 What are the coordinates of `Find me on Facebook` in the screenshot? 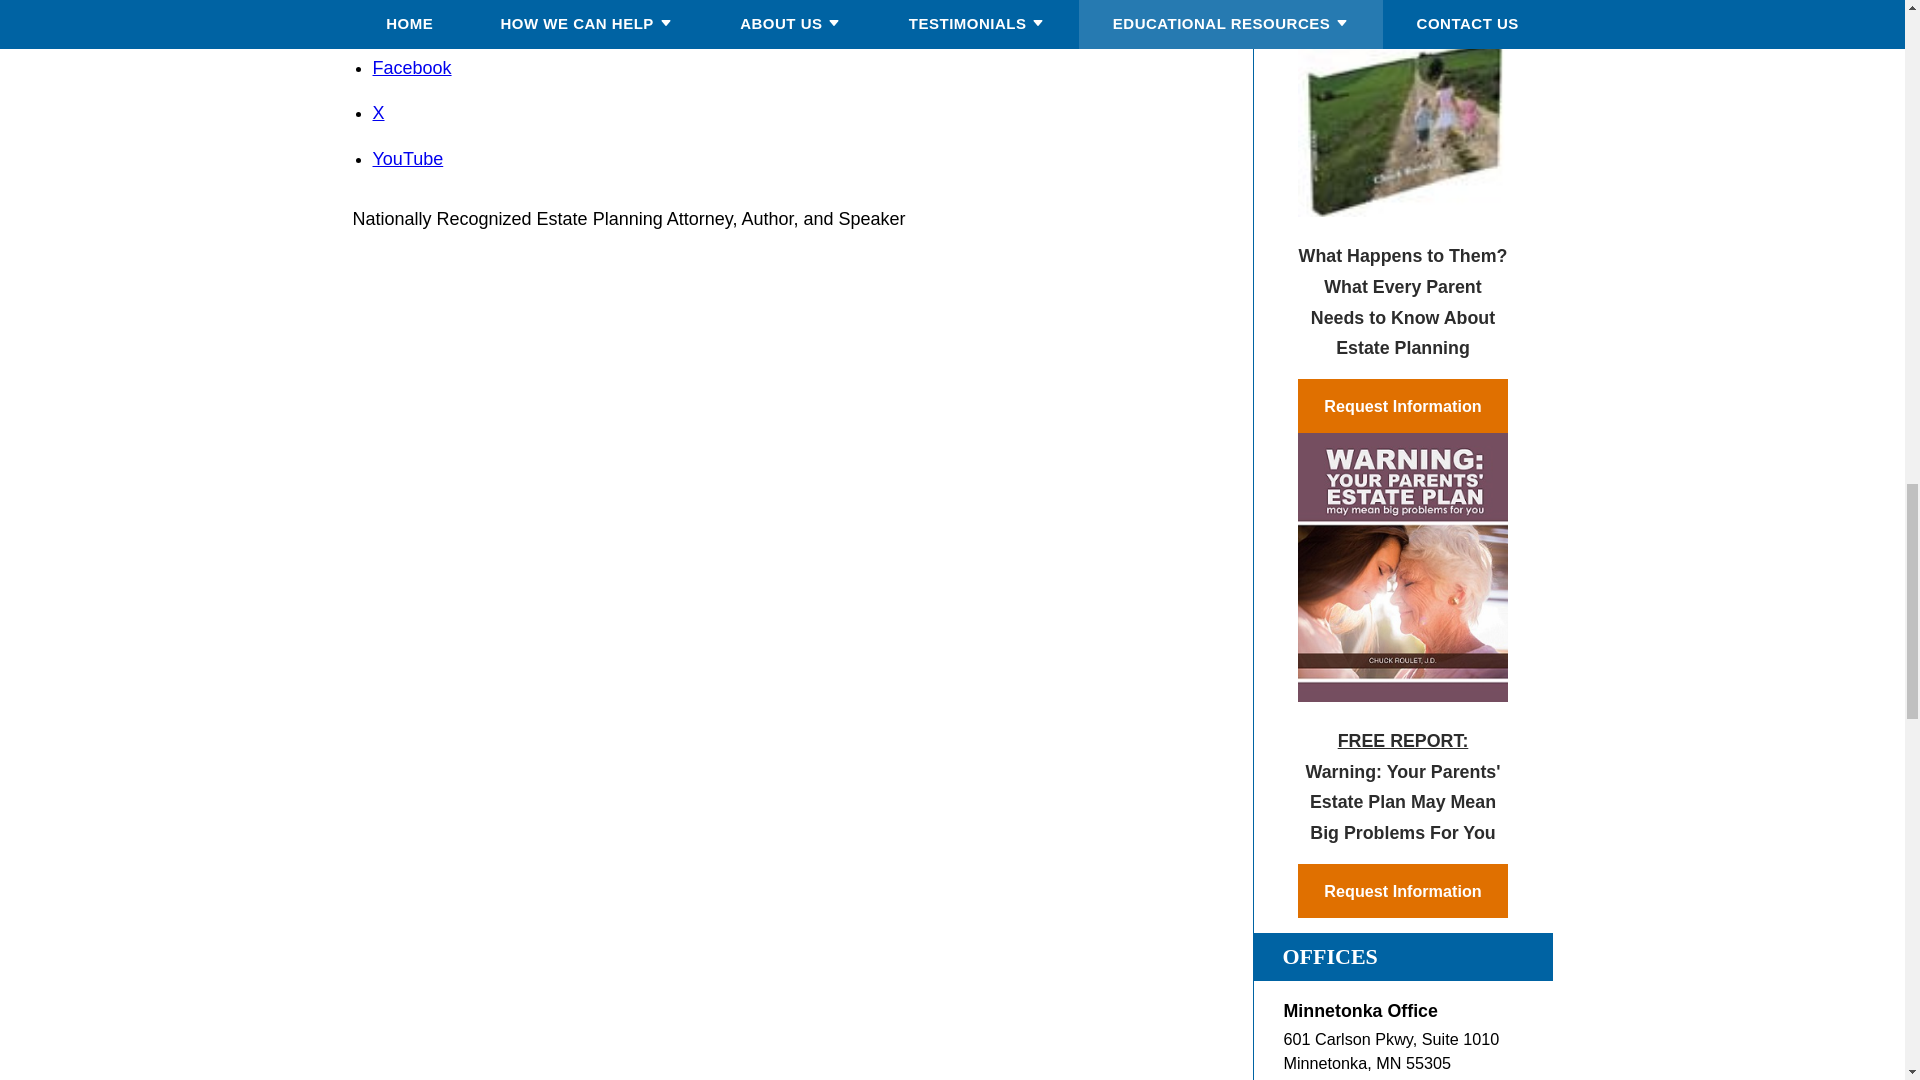 It's located at (412, 68).